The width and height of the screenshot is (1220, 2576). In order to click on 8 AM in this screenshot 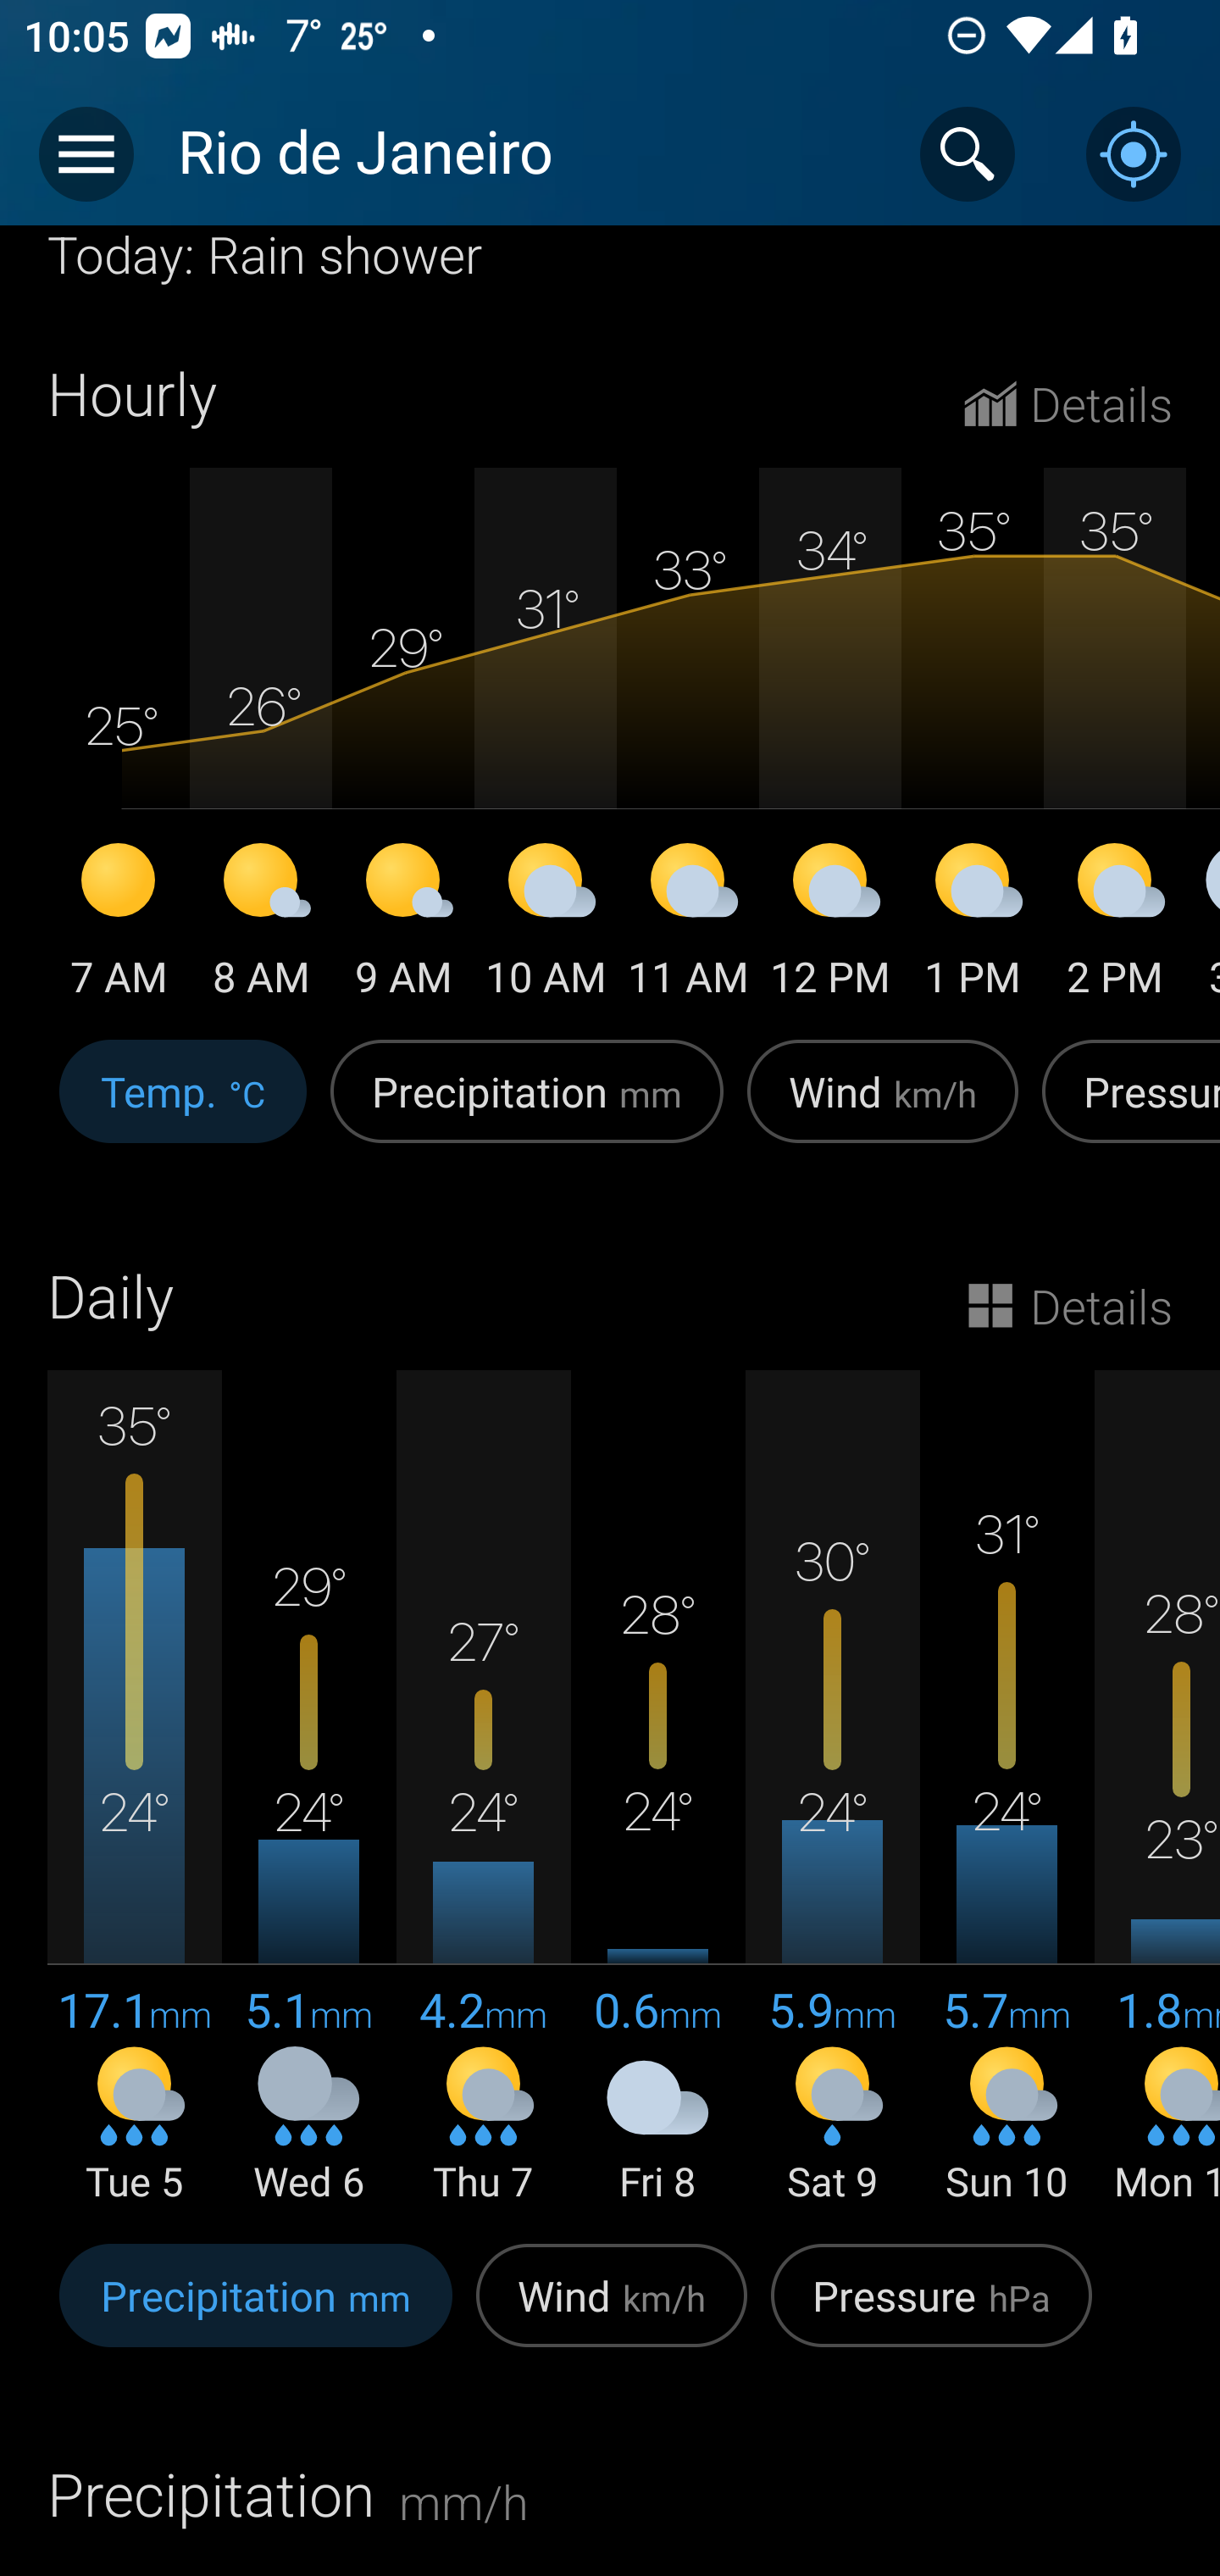, I will do `click(261, 925)`.